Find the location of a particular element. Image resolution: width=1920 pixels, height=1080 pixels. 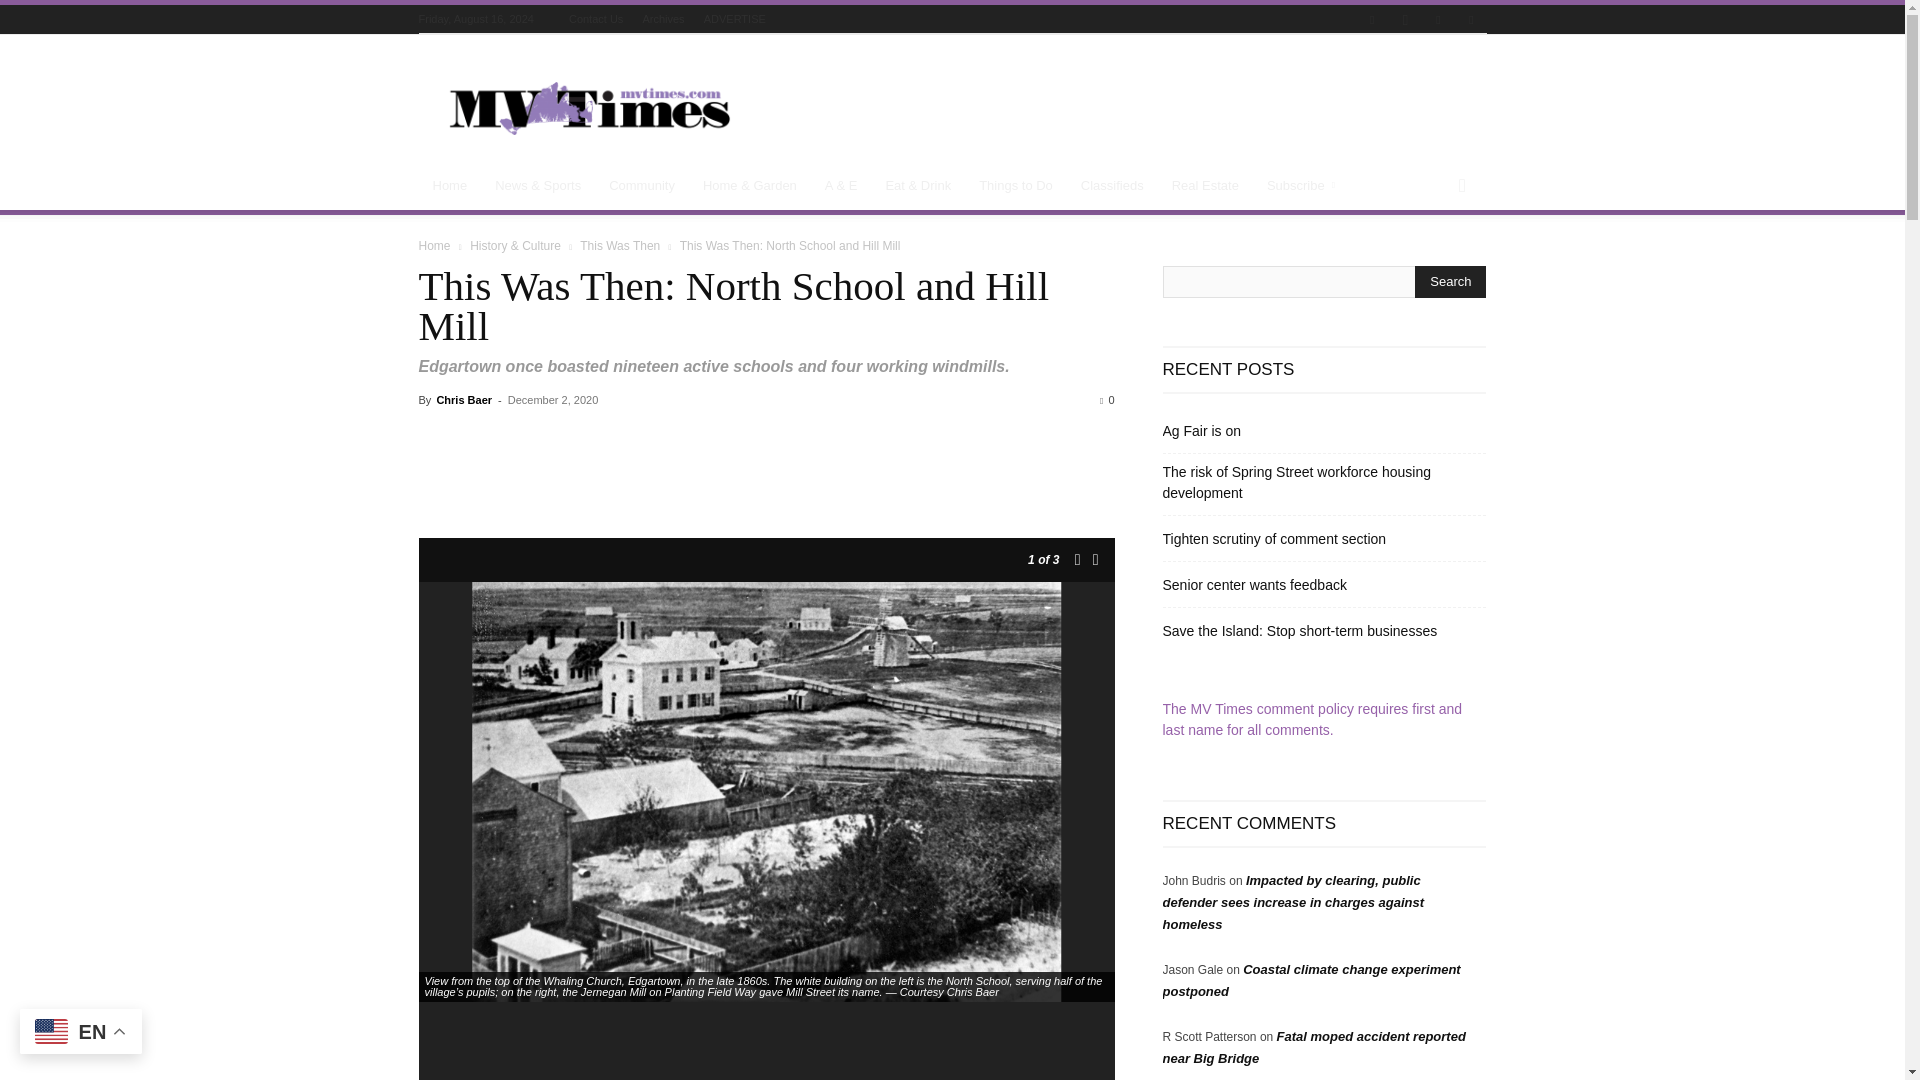

Facebook is located at coordinates (1372, 20).